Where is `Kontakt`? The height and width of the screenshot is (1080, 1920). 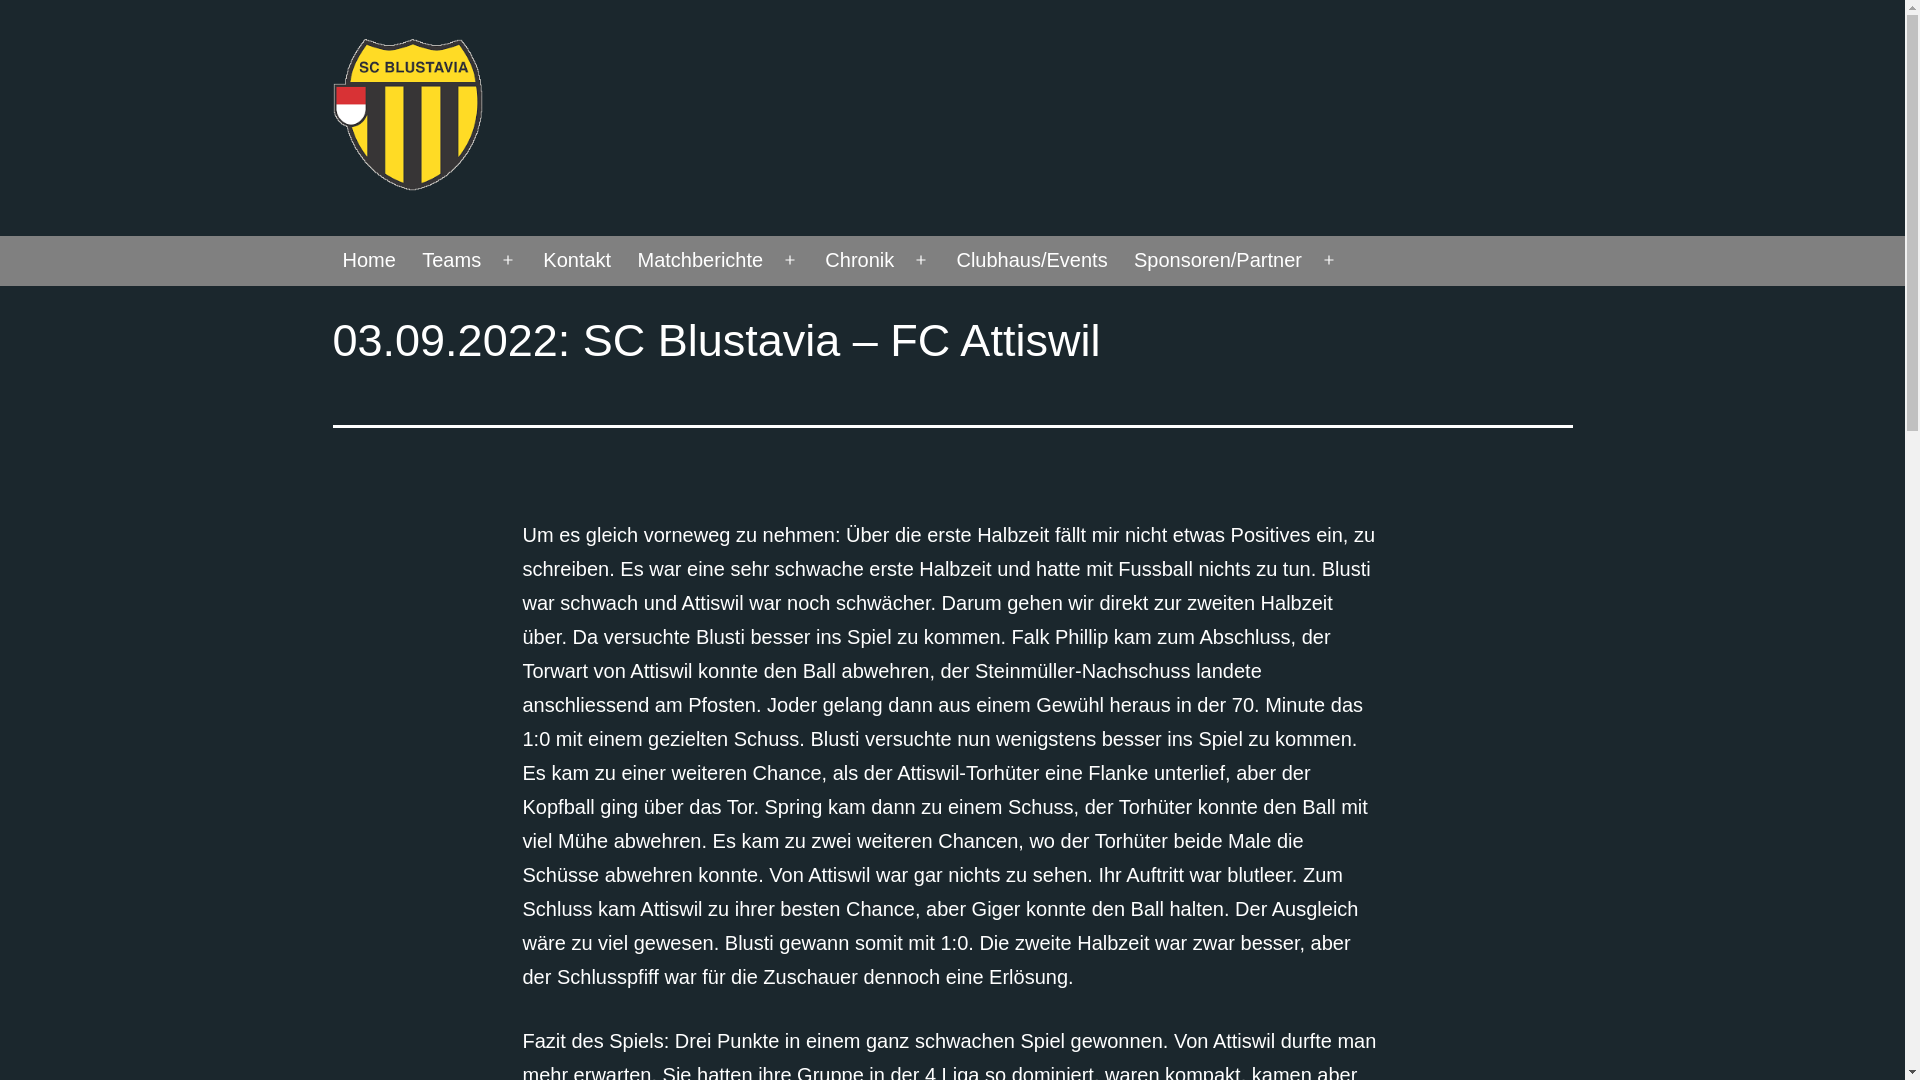 Kontakt is located at coordinates (577, 261).